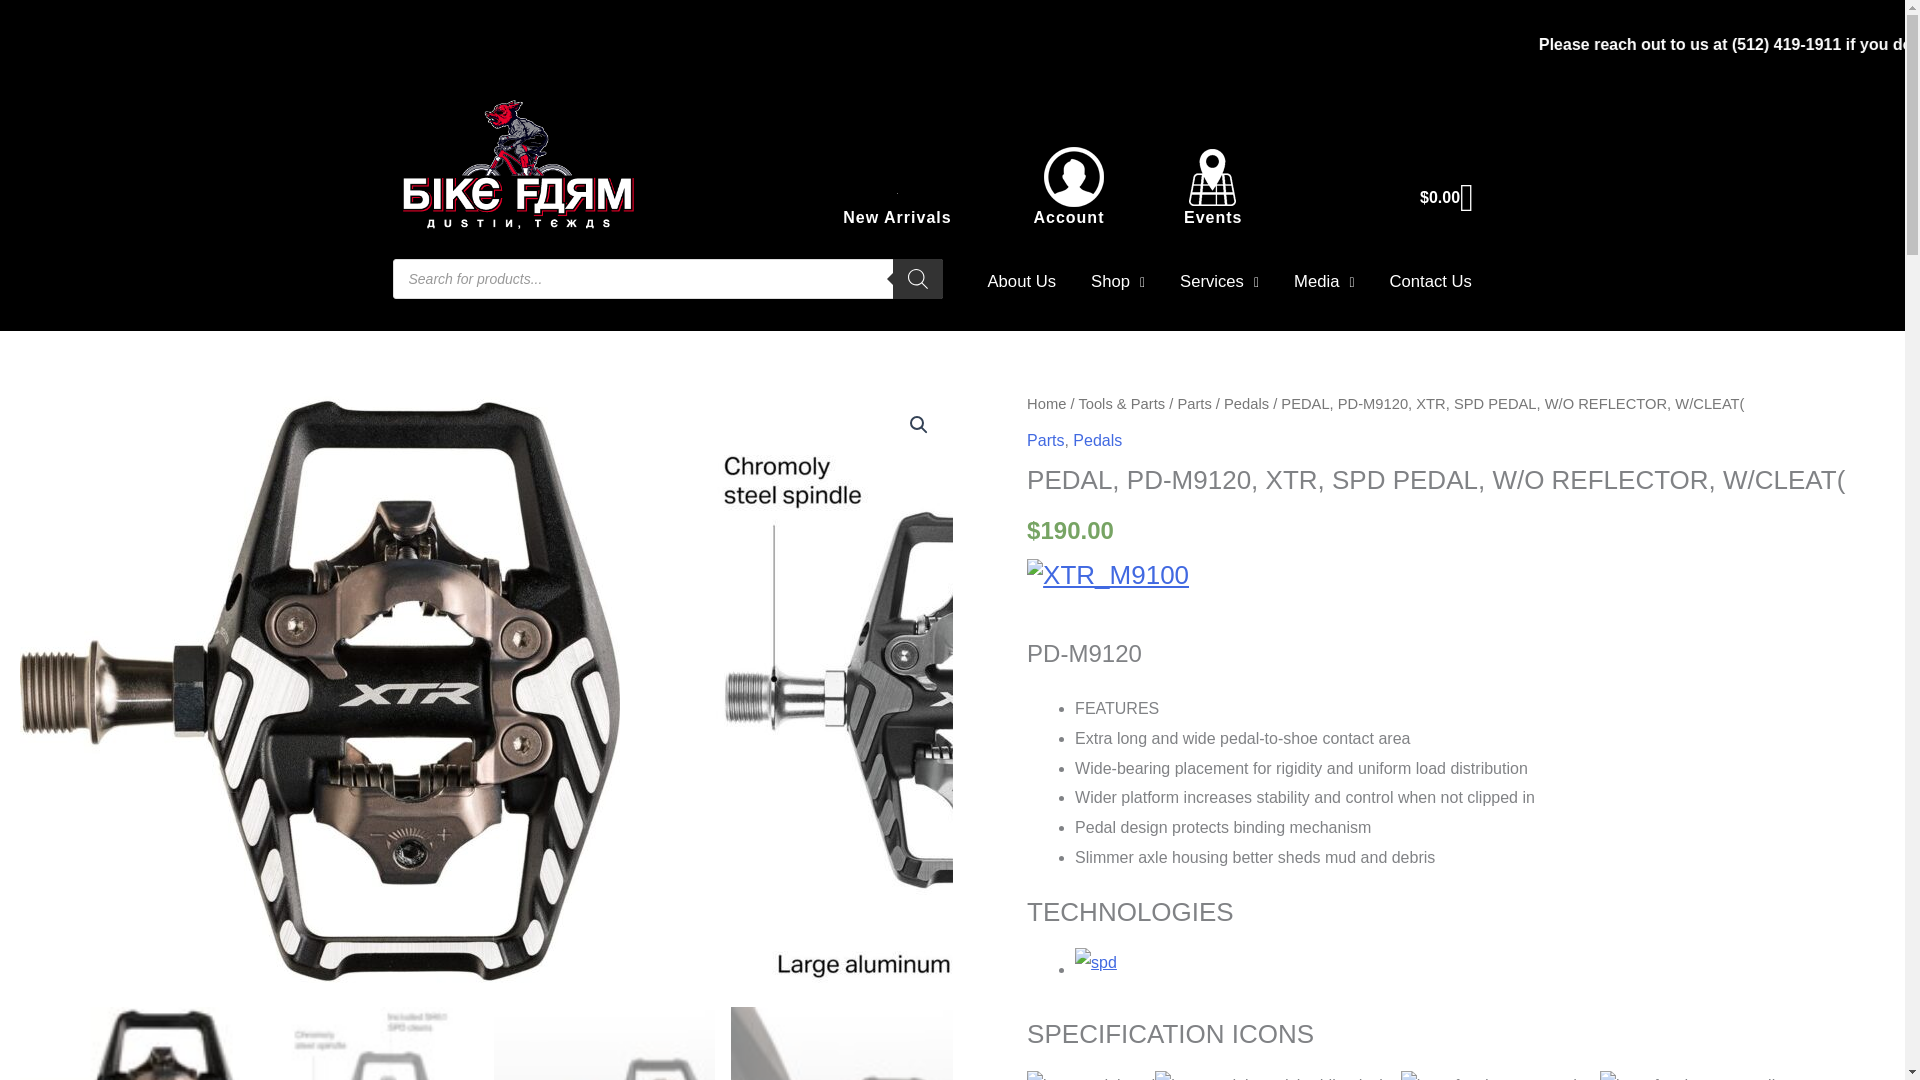 The height and width of the screenshot is (1080, 1920). I want to click on Events, so click(1213, 217).